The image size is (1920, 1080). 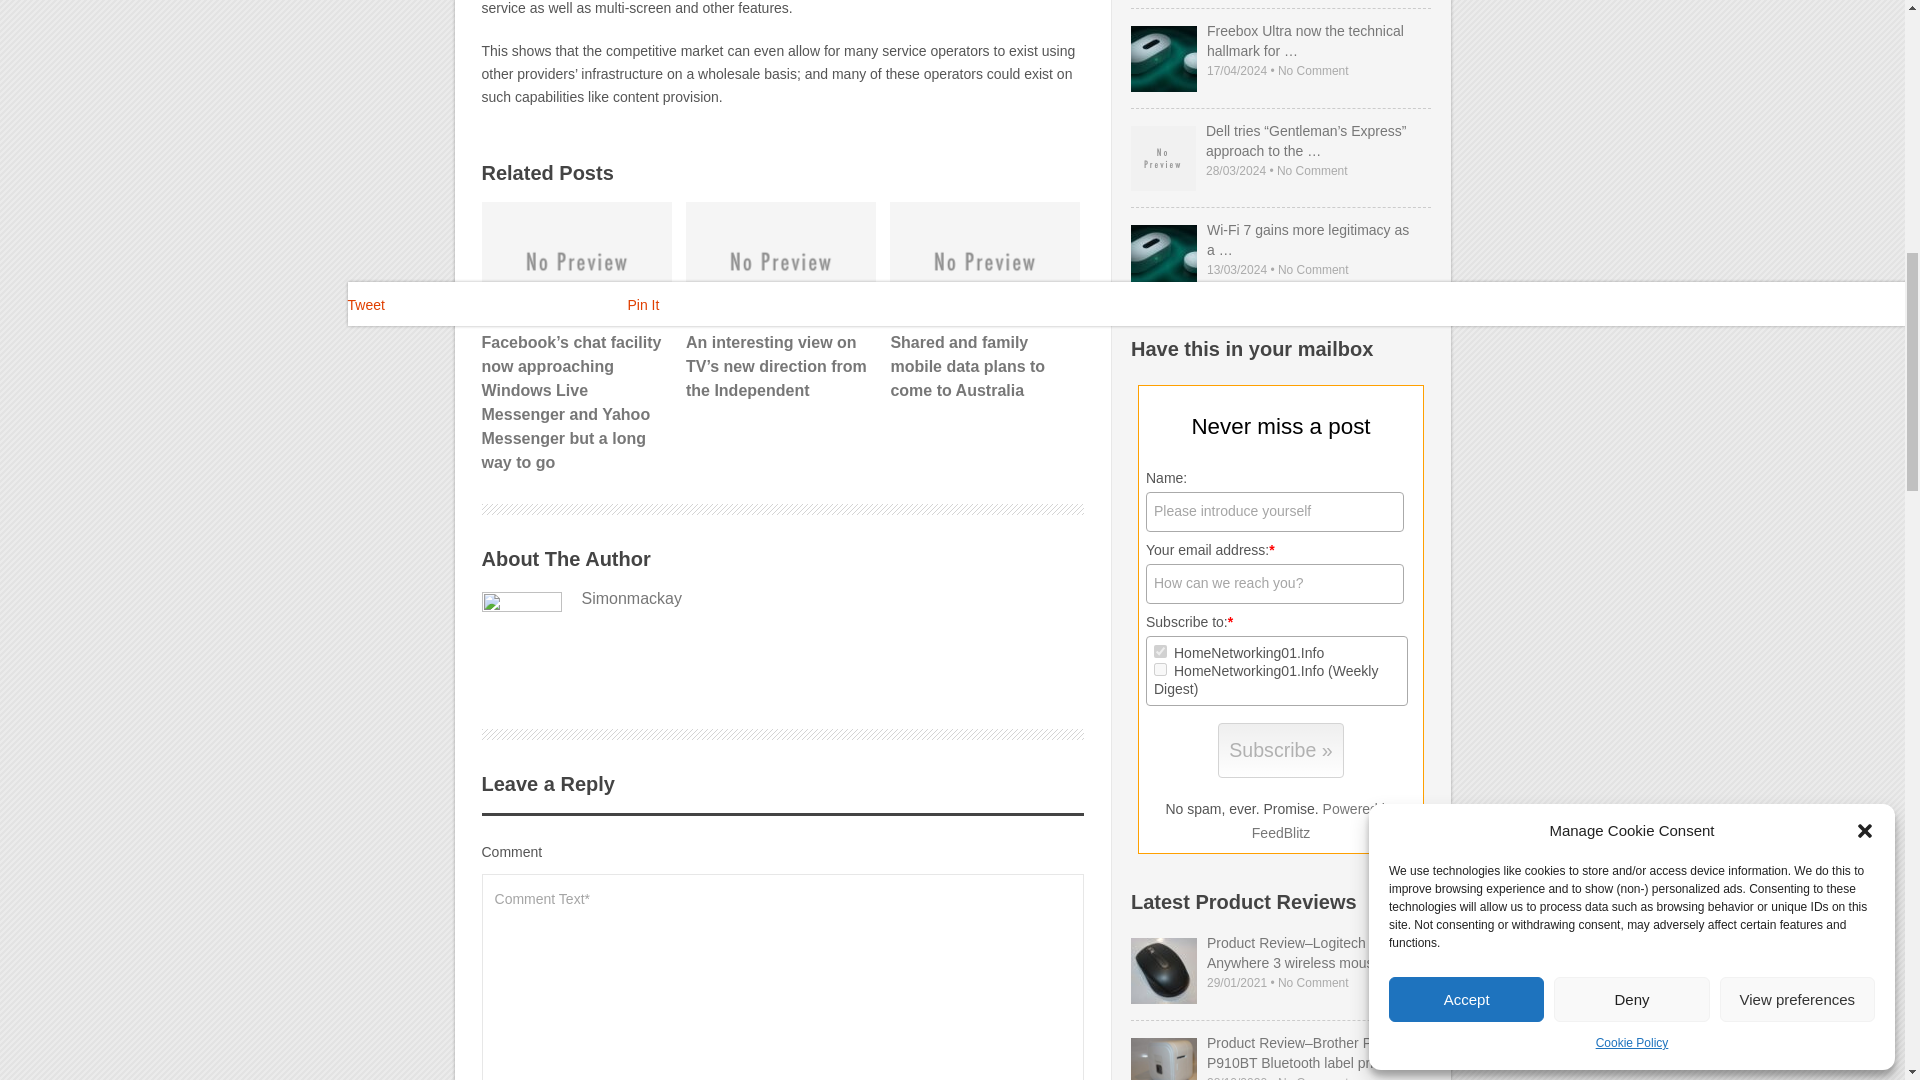 What do you see at coordinates (1160, 650) in the screenshot?
I see `992216` at bounding box center [1160, 650].